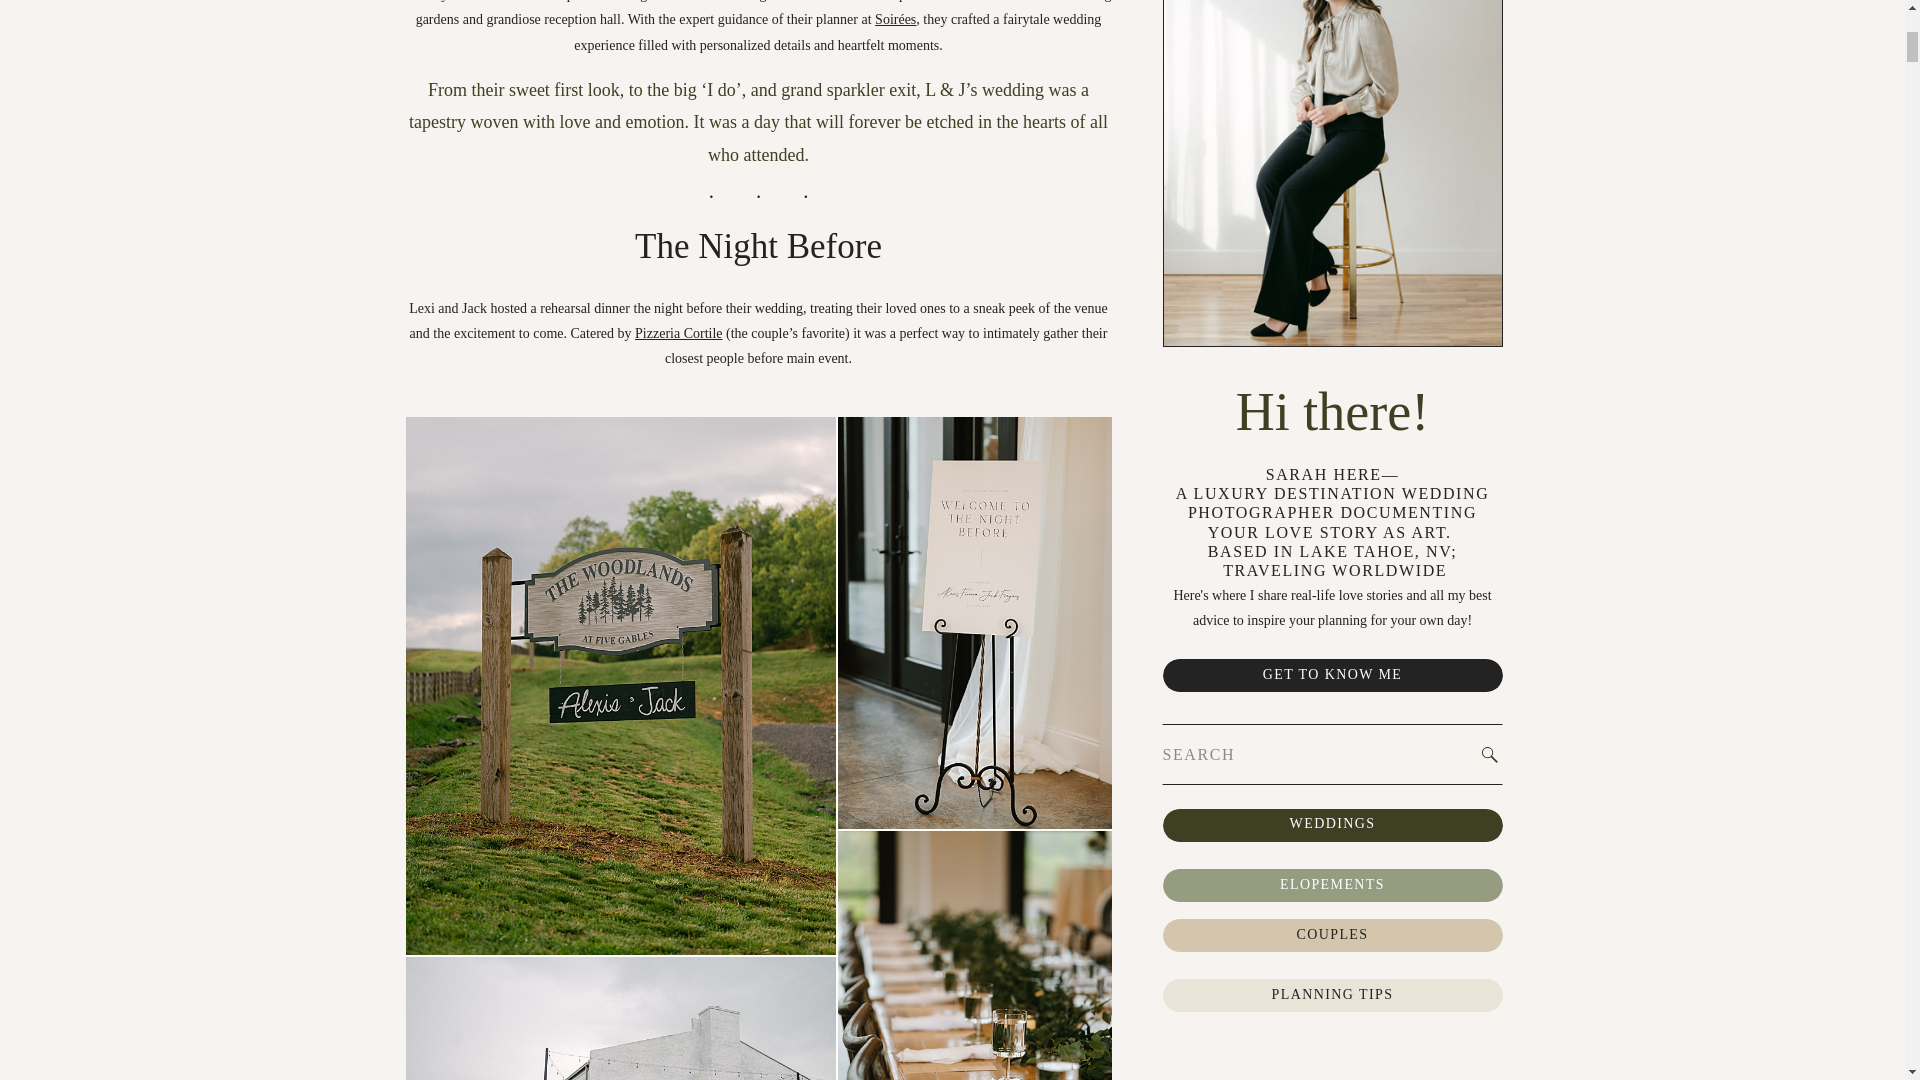  Describe the element at coordinates (1331, 886) in the screenshot. I see `ELOPEMENTS` at that location.